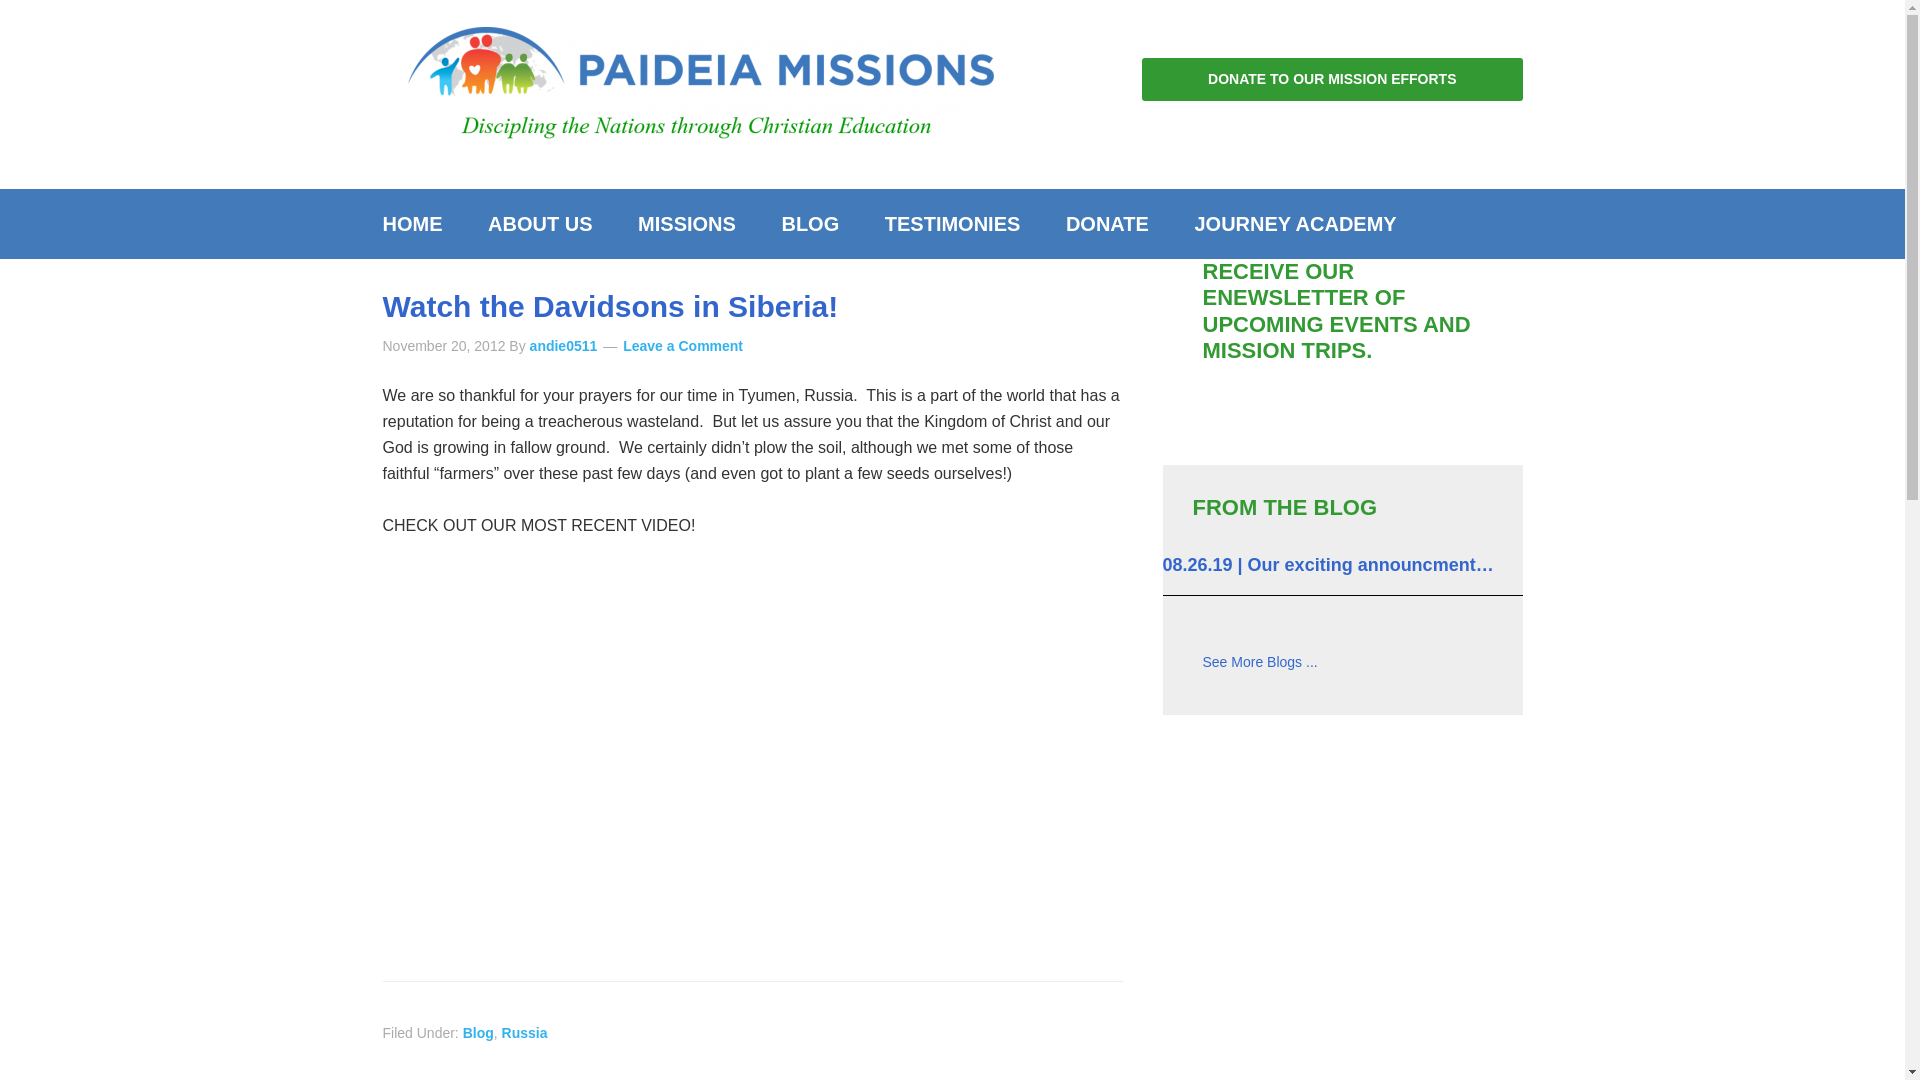  I want to click on See More Blogs ..., so click(1259, 662).